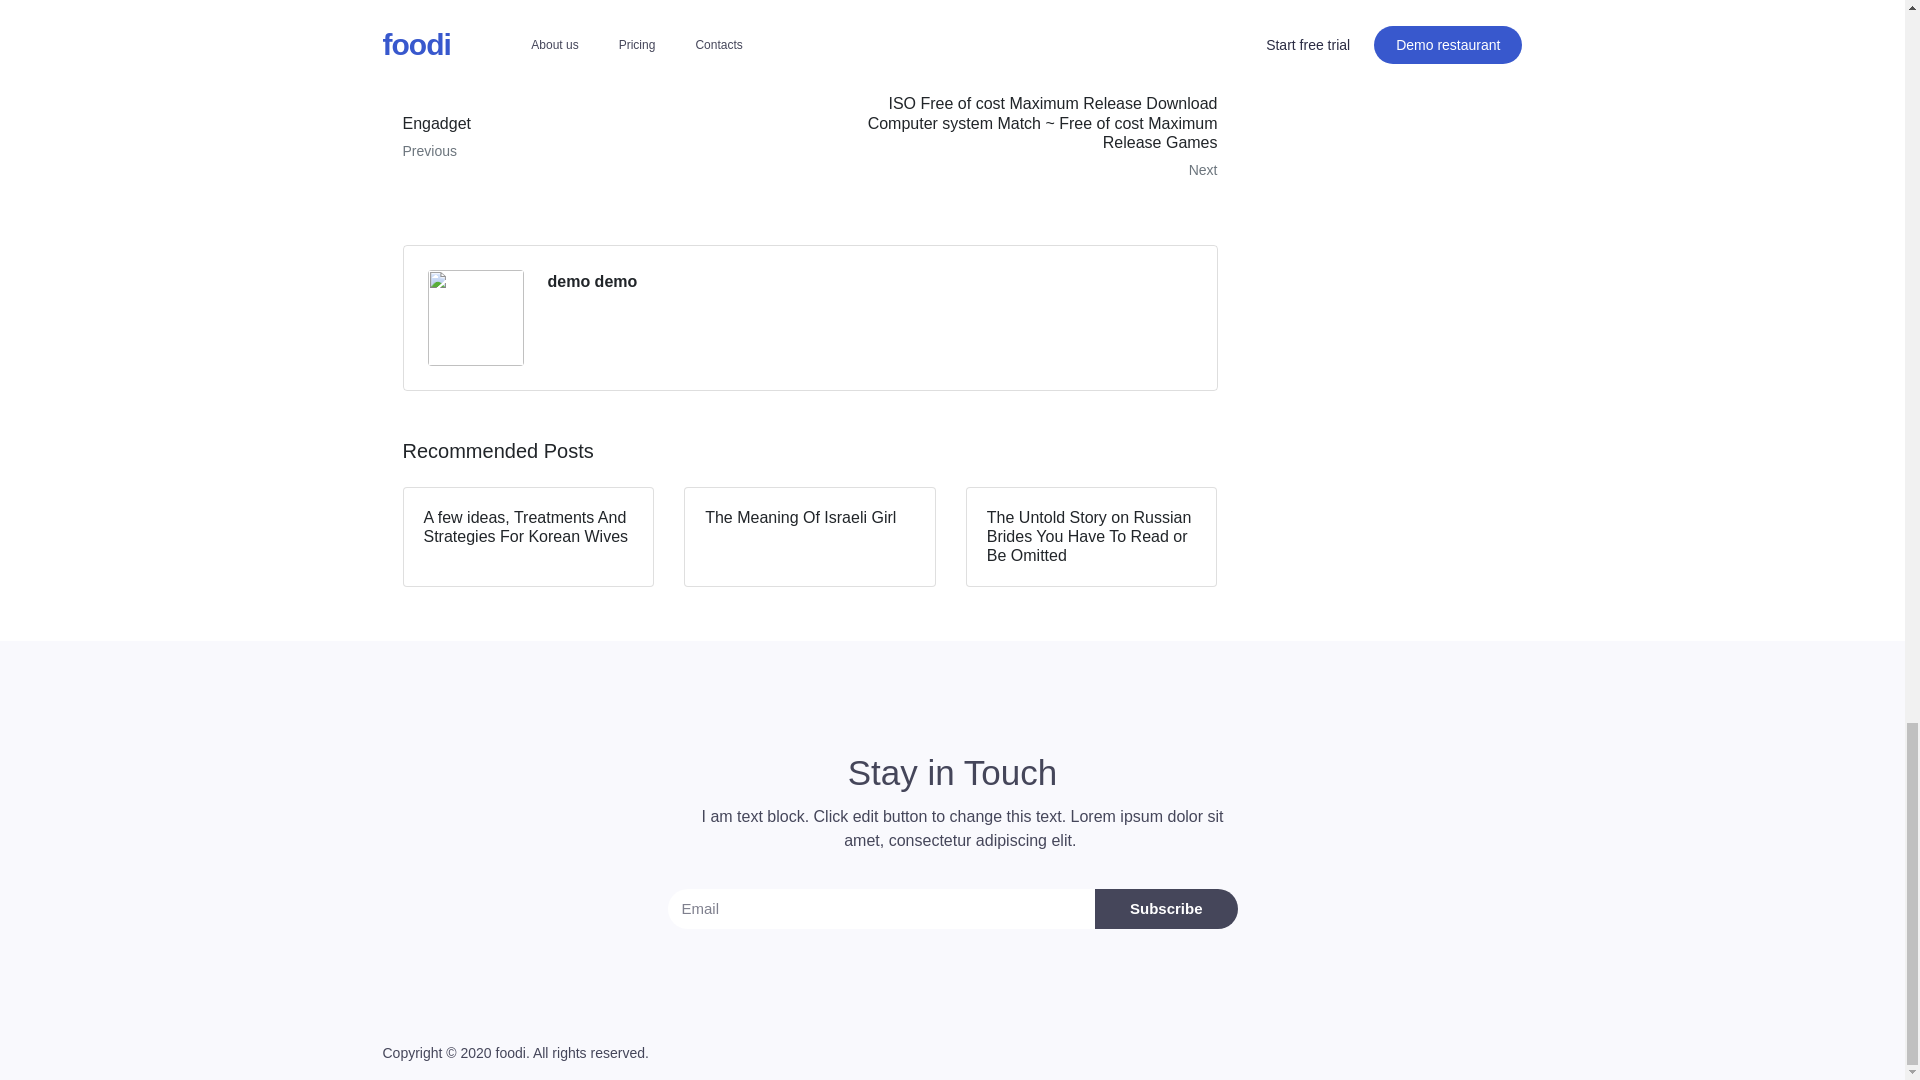 This screenshot has width=1920, height=1080. Describe the element at coordinates (580, 10) in the screenshot. I see `Twitter` at that location.